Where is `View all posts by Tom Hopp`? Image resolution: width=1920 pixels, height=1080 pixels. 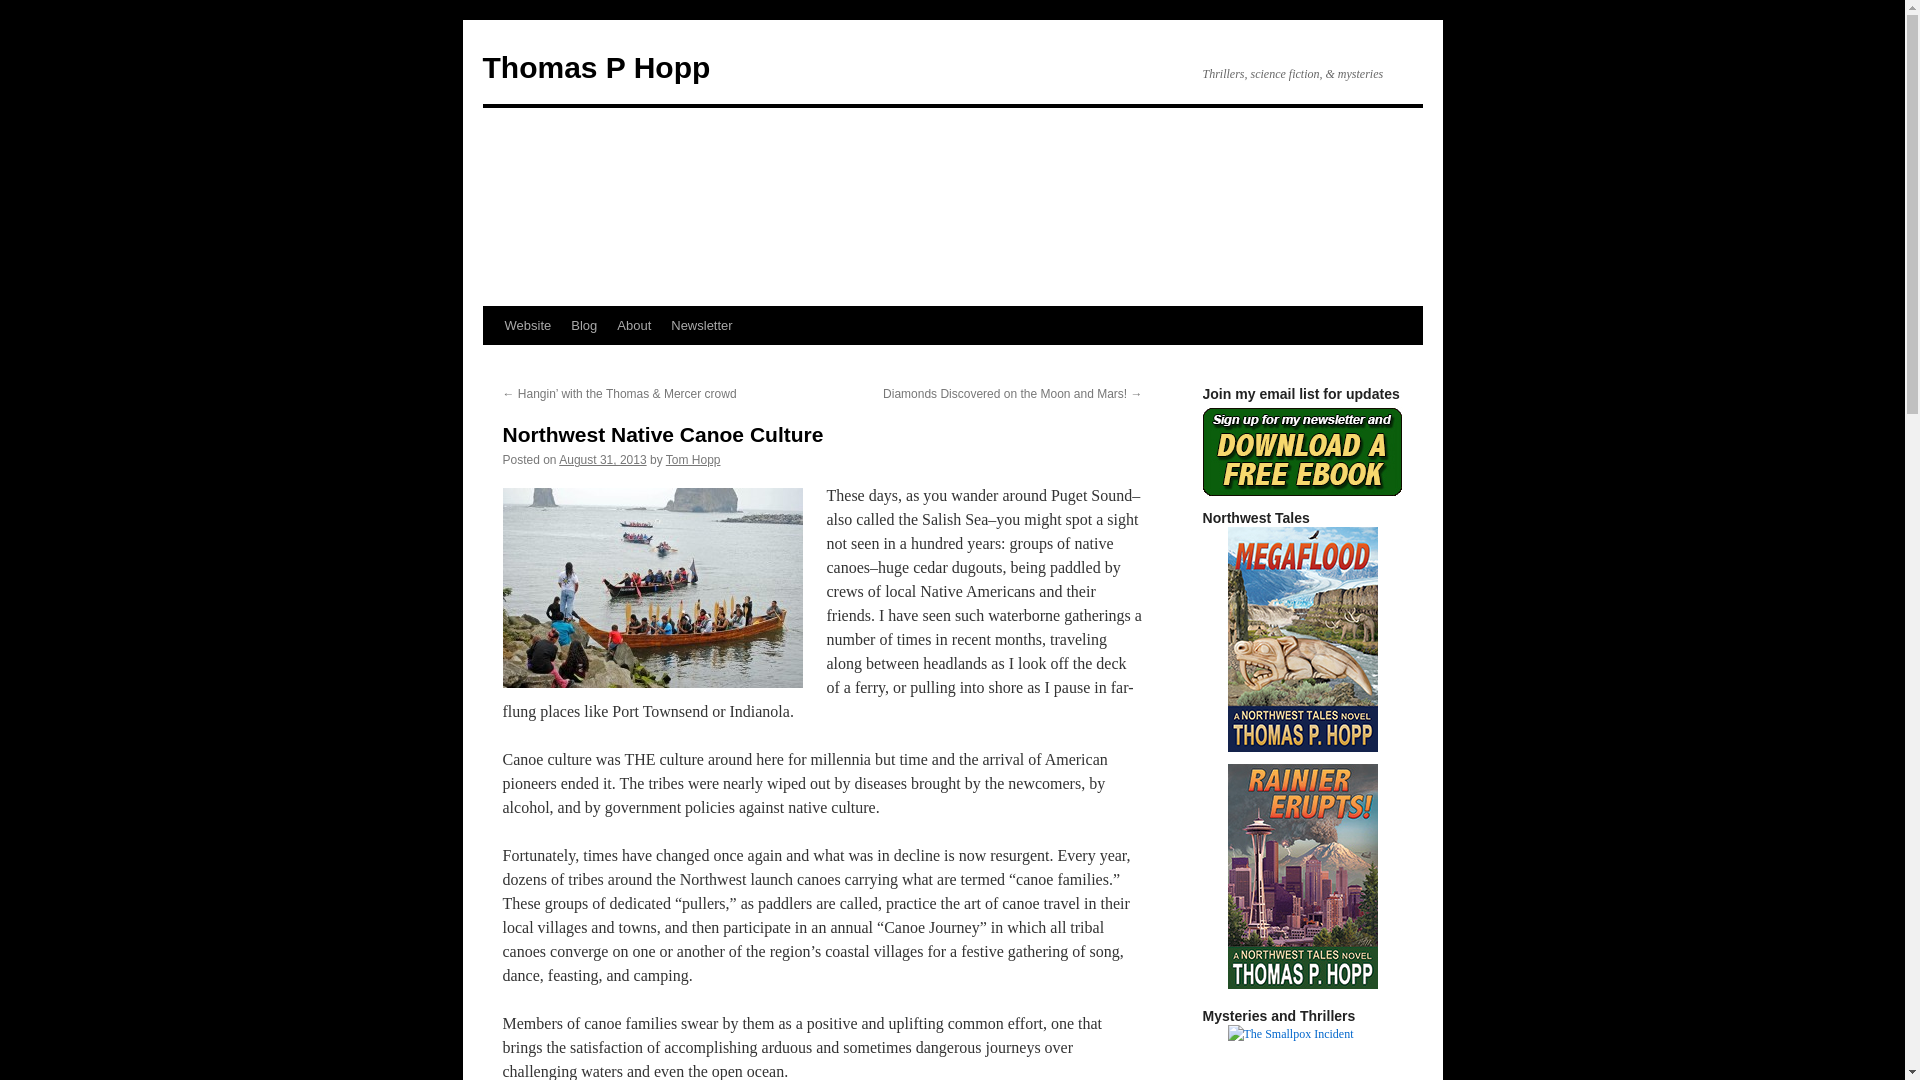
View all posts by Tom Hopp is located at coordinates (694, 459).